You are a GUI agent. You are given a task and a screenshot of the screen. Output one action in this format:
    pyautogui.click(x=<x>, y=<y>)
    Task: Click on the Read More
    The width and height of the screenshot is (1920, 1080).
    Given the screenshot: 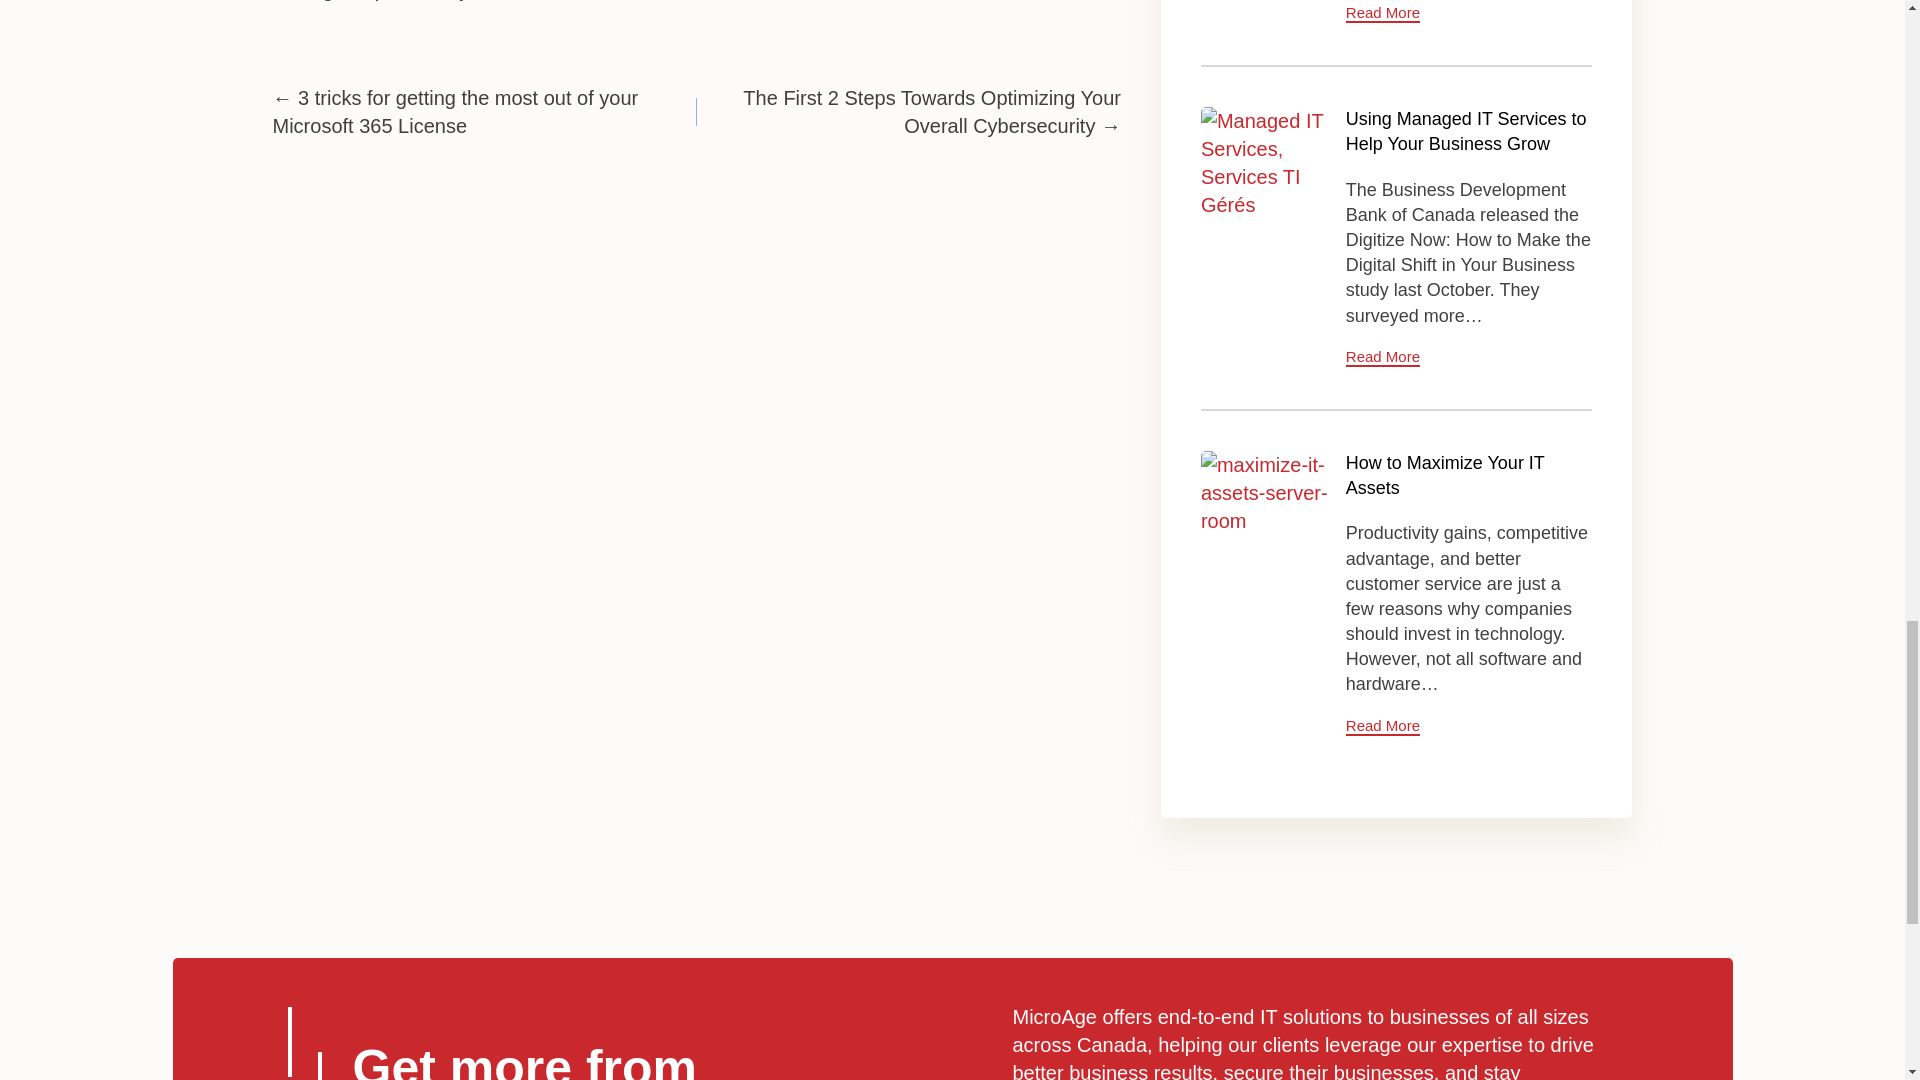 What is the action you would take?
    pyautogui.click(x=1382, y=357)
    